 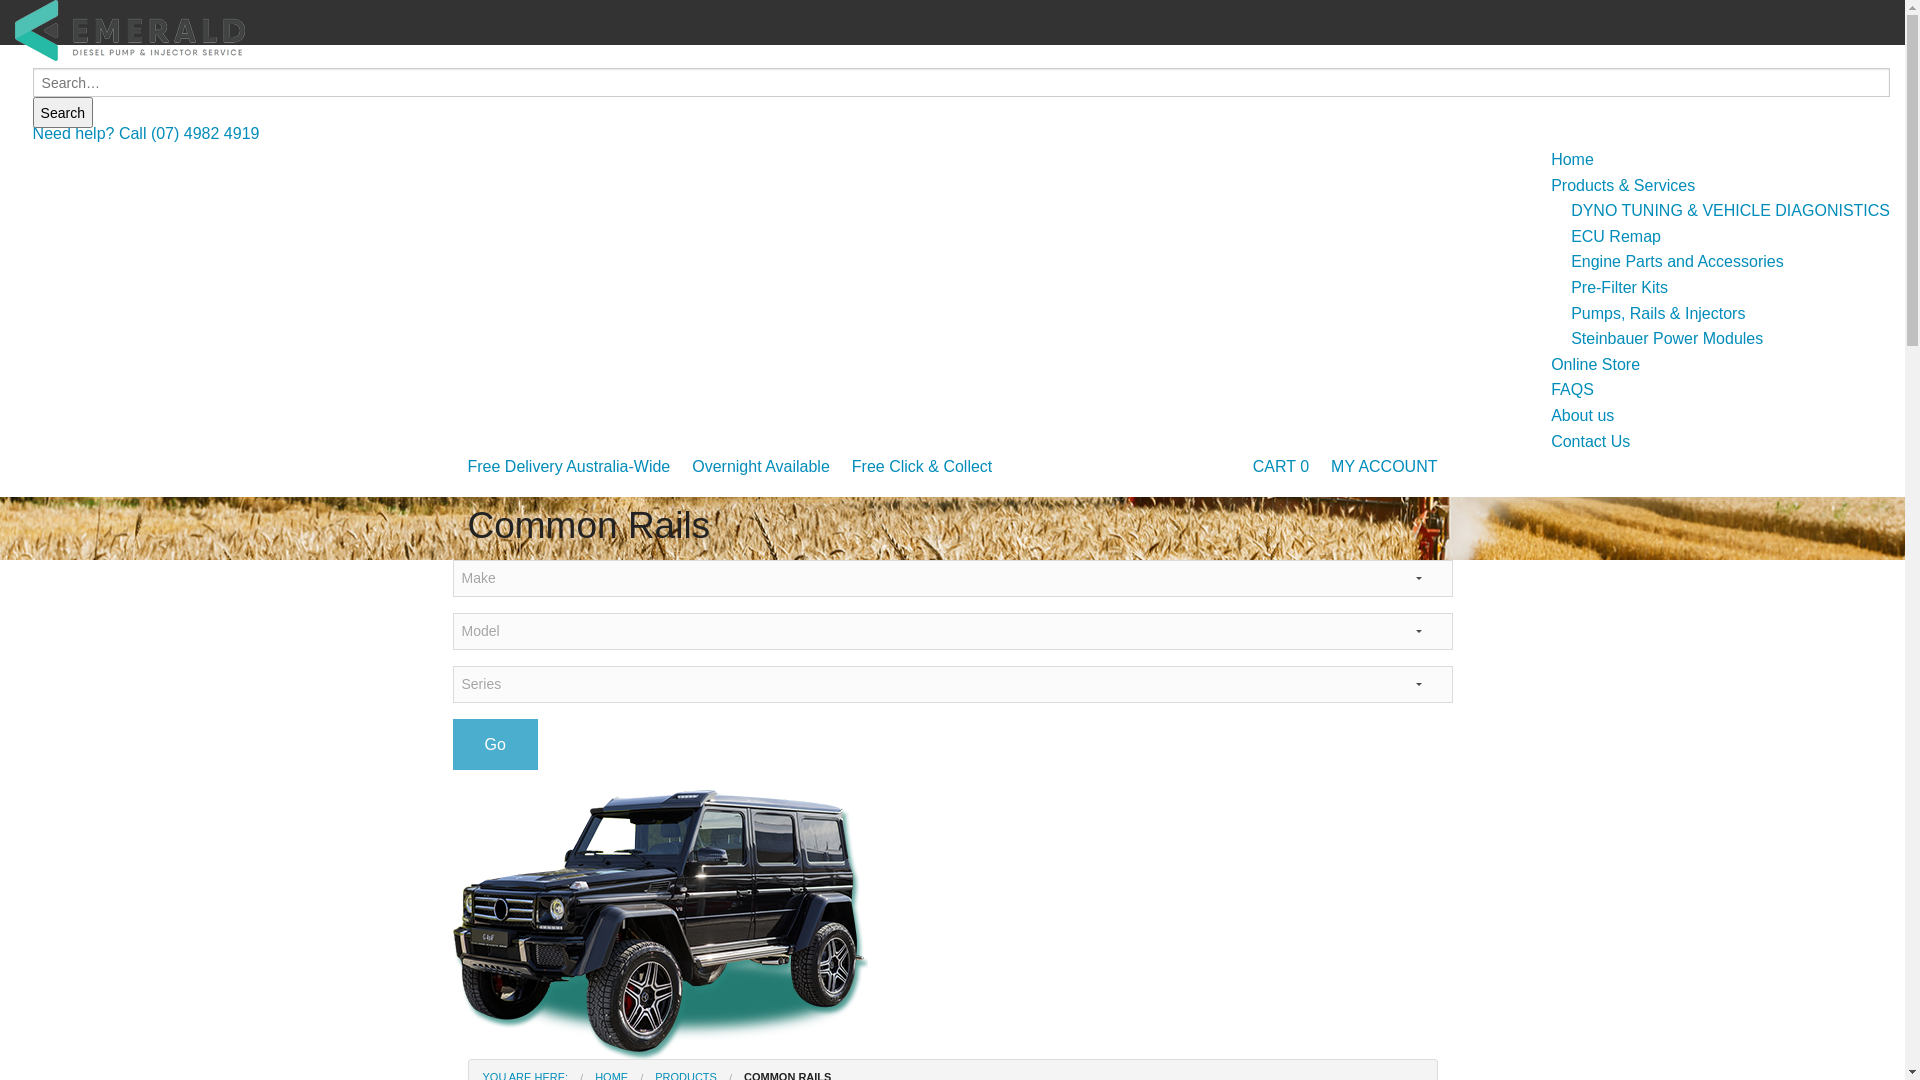 I want to click on Click to view Search, so click(x=962, y=91).